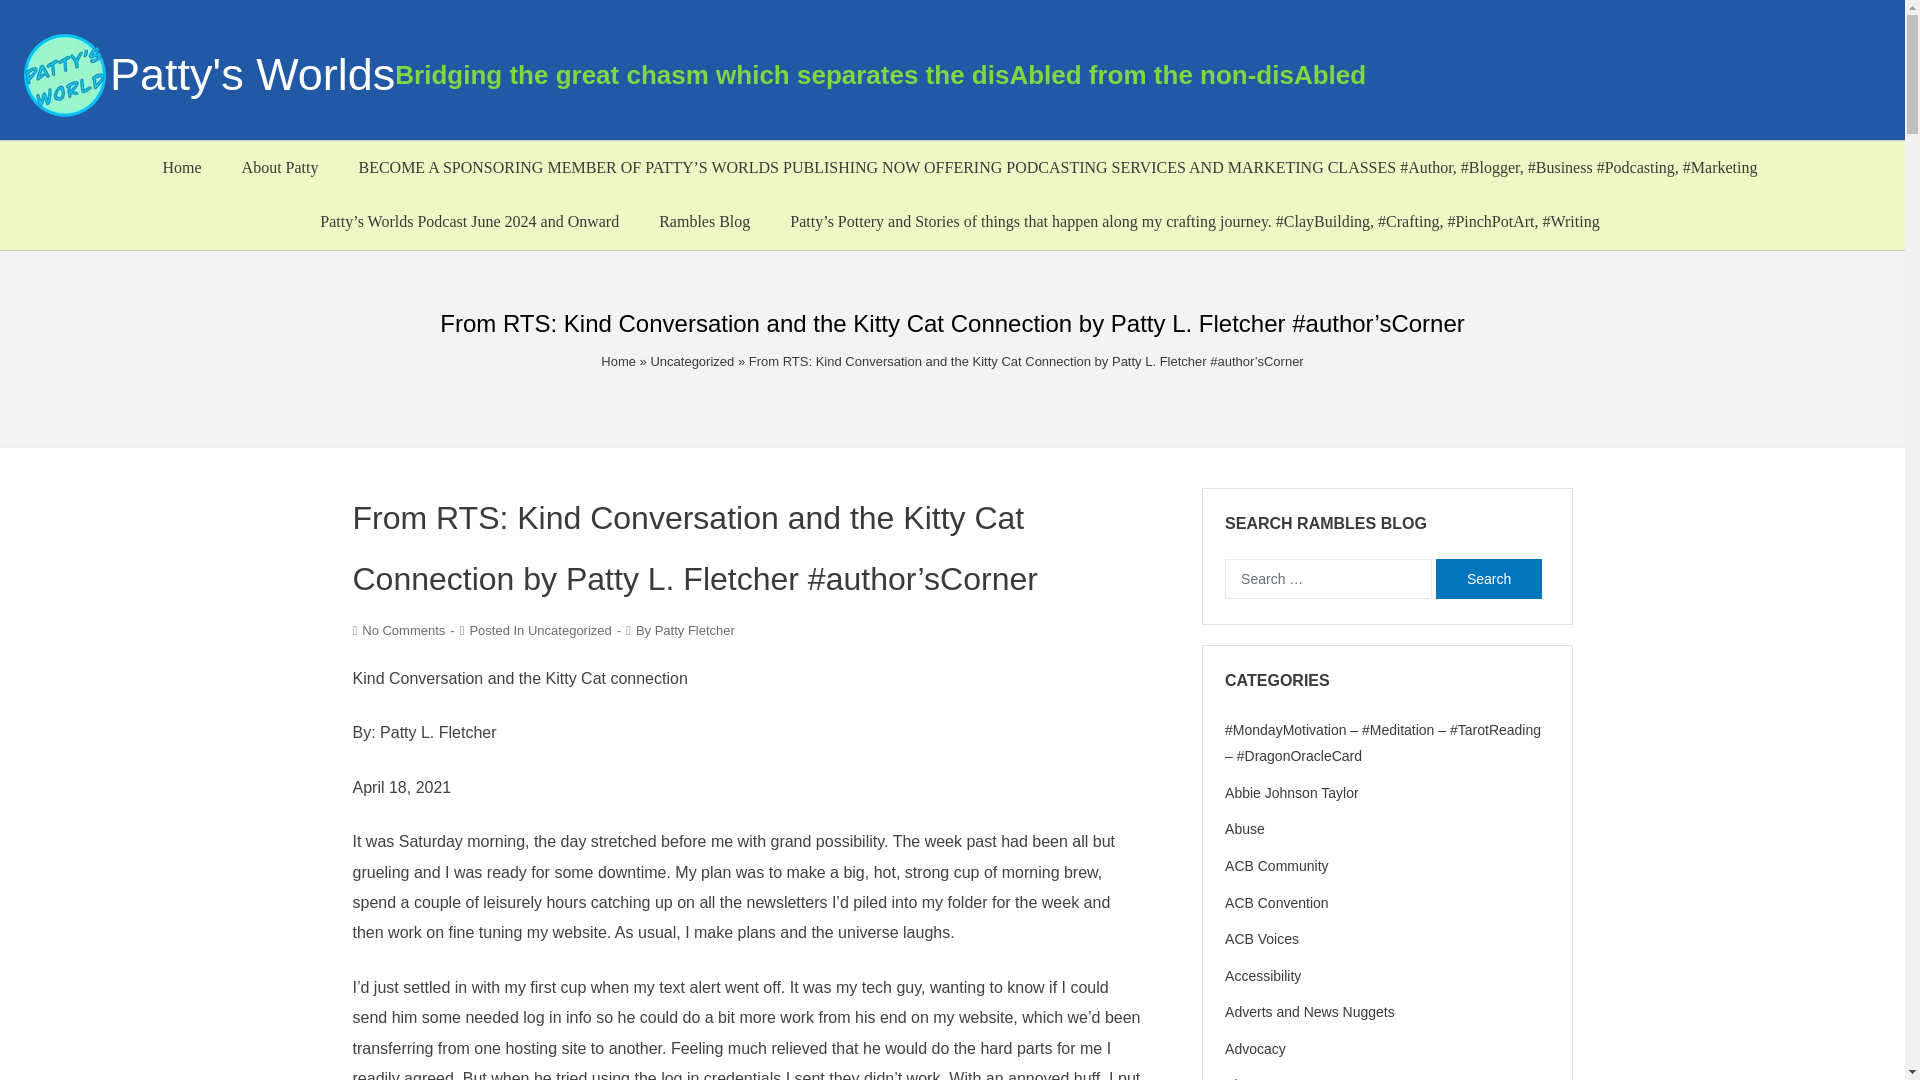 The height and width of the screenshot is (1080, 1920). Describe the element at coordinates (692, 362) in the screenshot. I see `Uncategorized` at that location.